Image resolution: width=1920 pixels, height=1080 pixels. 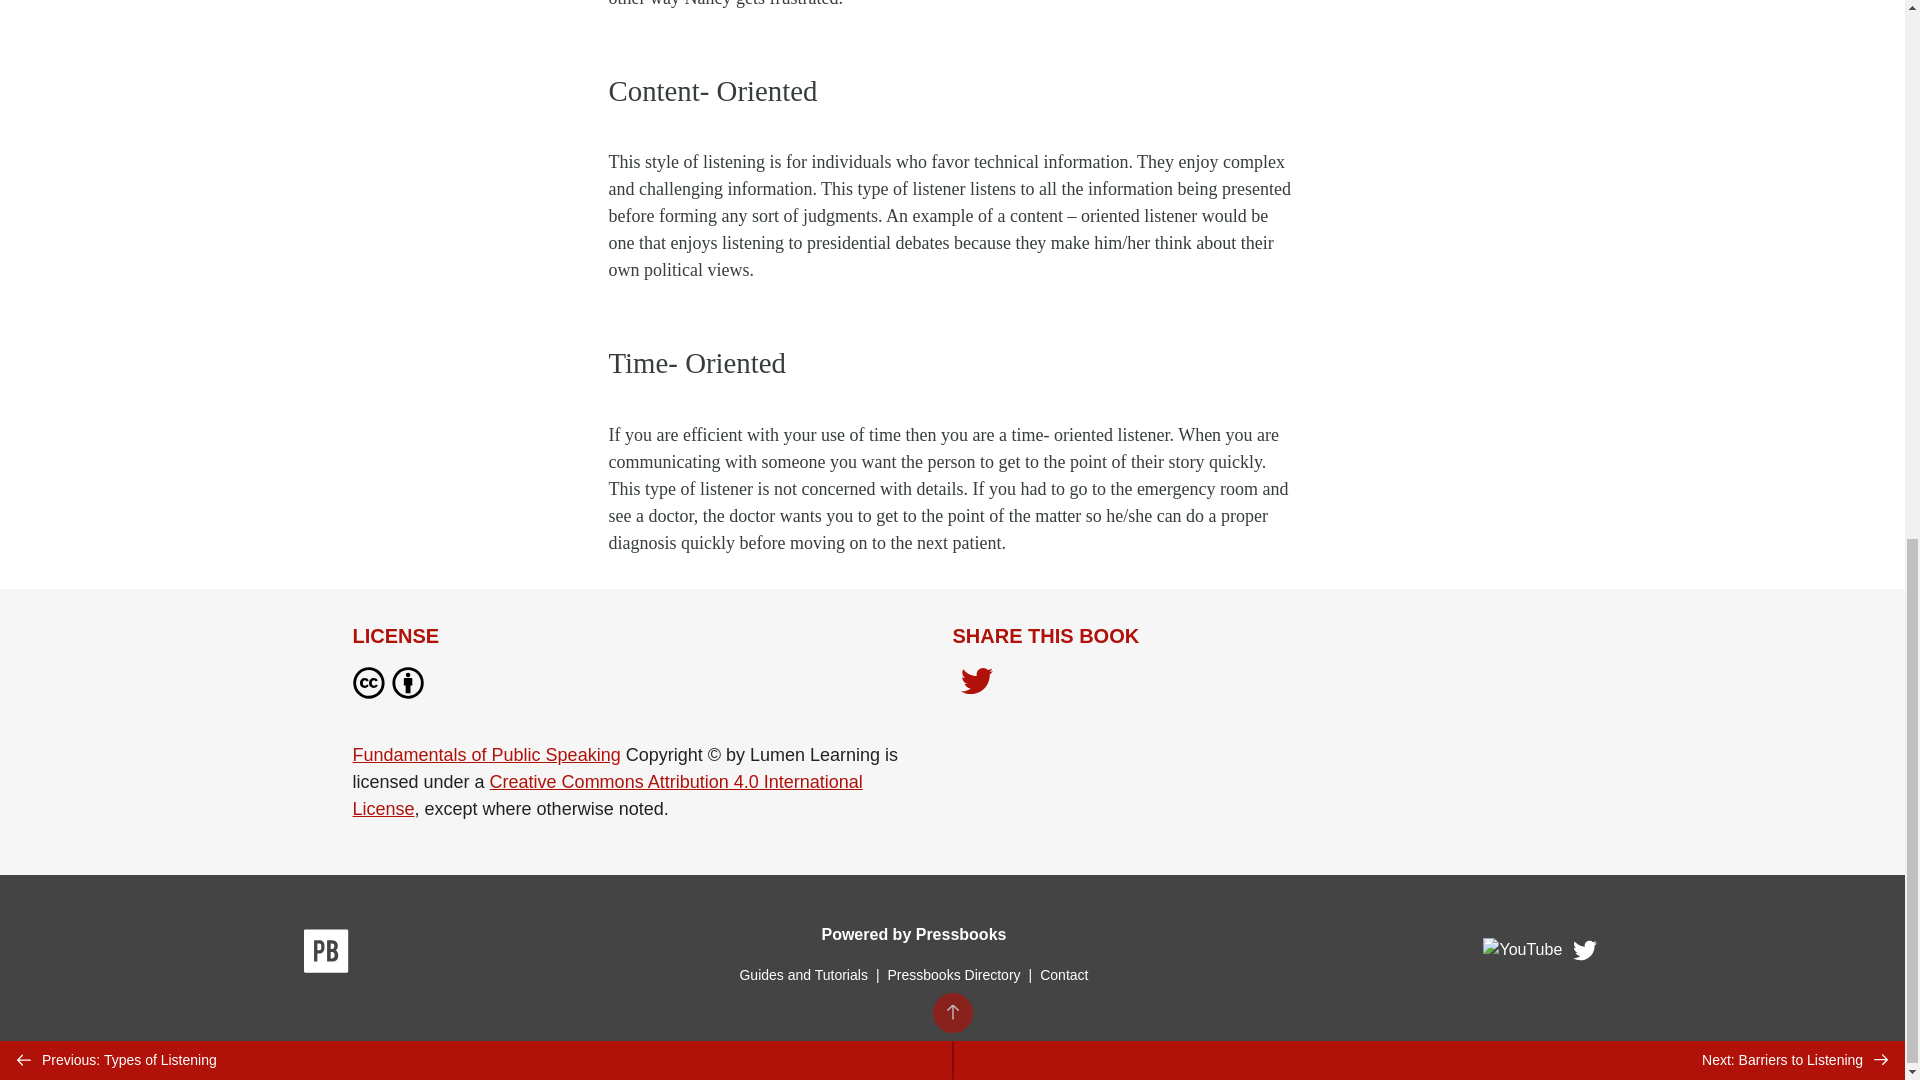 I want to click on Pressbooks on YouTube, so click(x=1523, y=956).